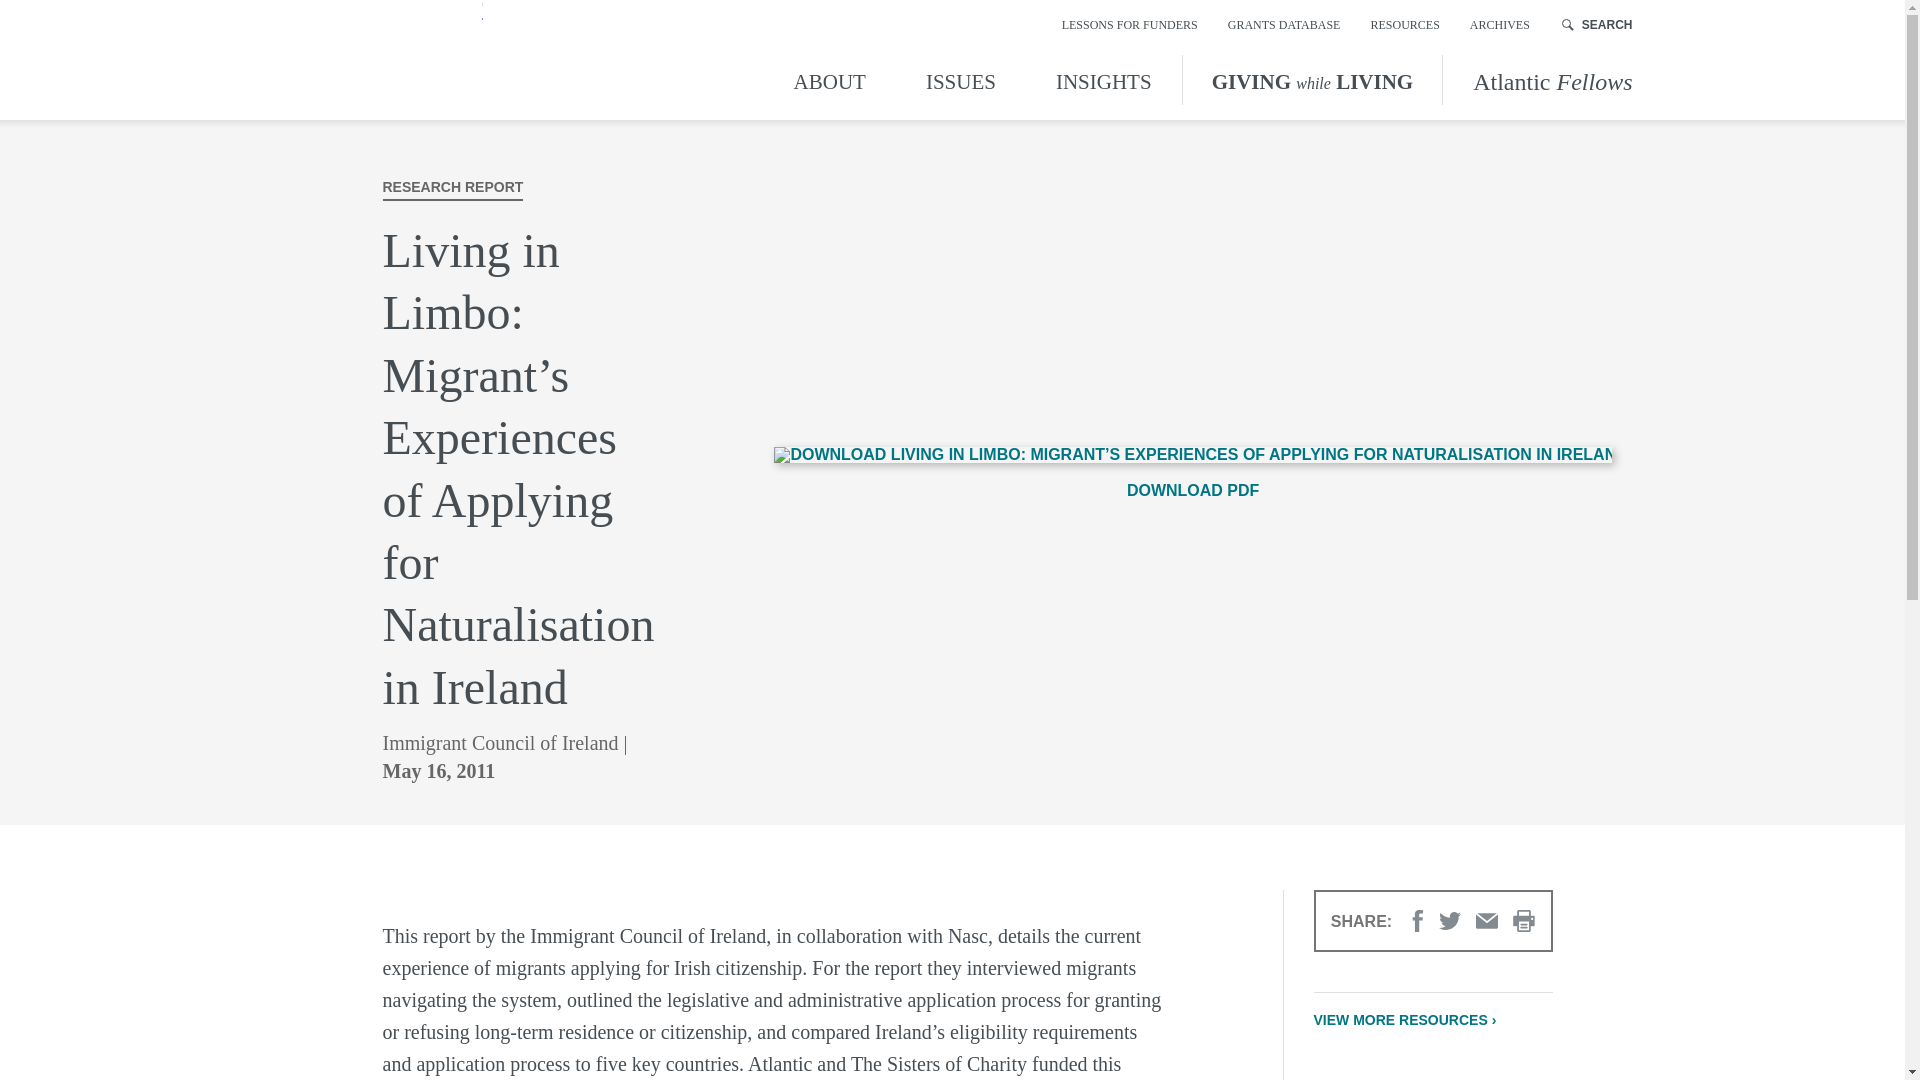  Describe the element at coordinates (1284, 24) in the screenshot. I see `GRANTS DATABASE` at that location.